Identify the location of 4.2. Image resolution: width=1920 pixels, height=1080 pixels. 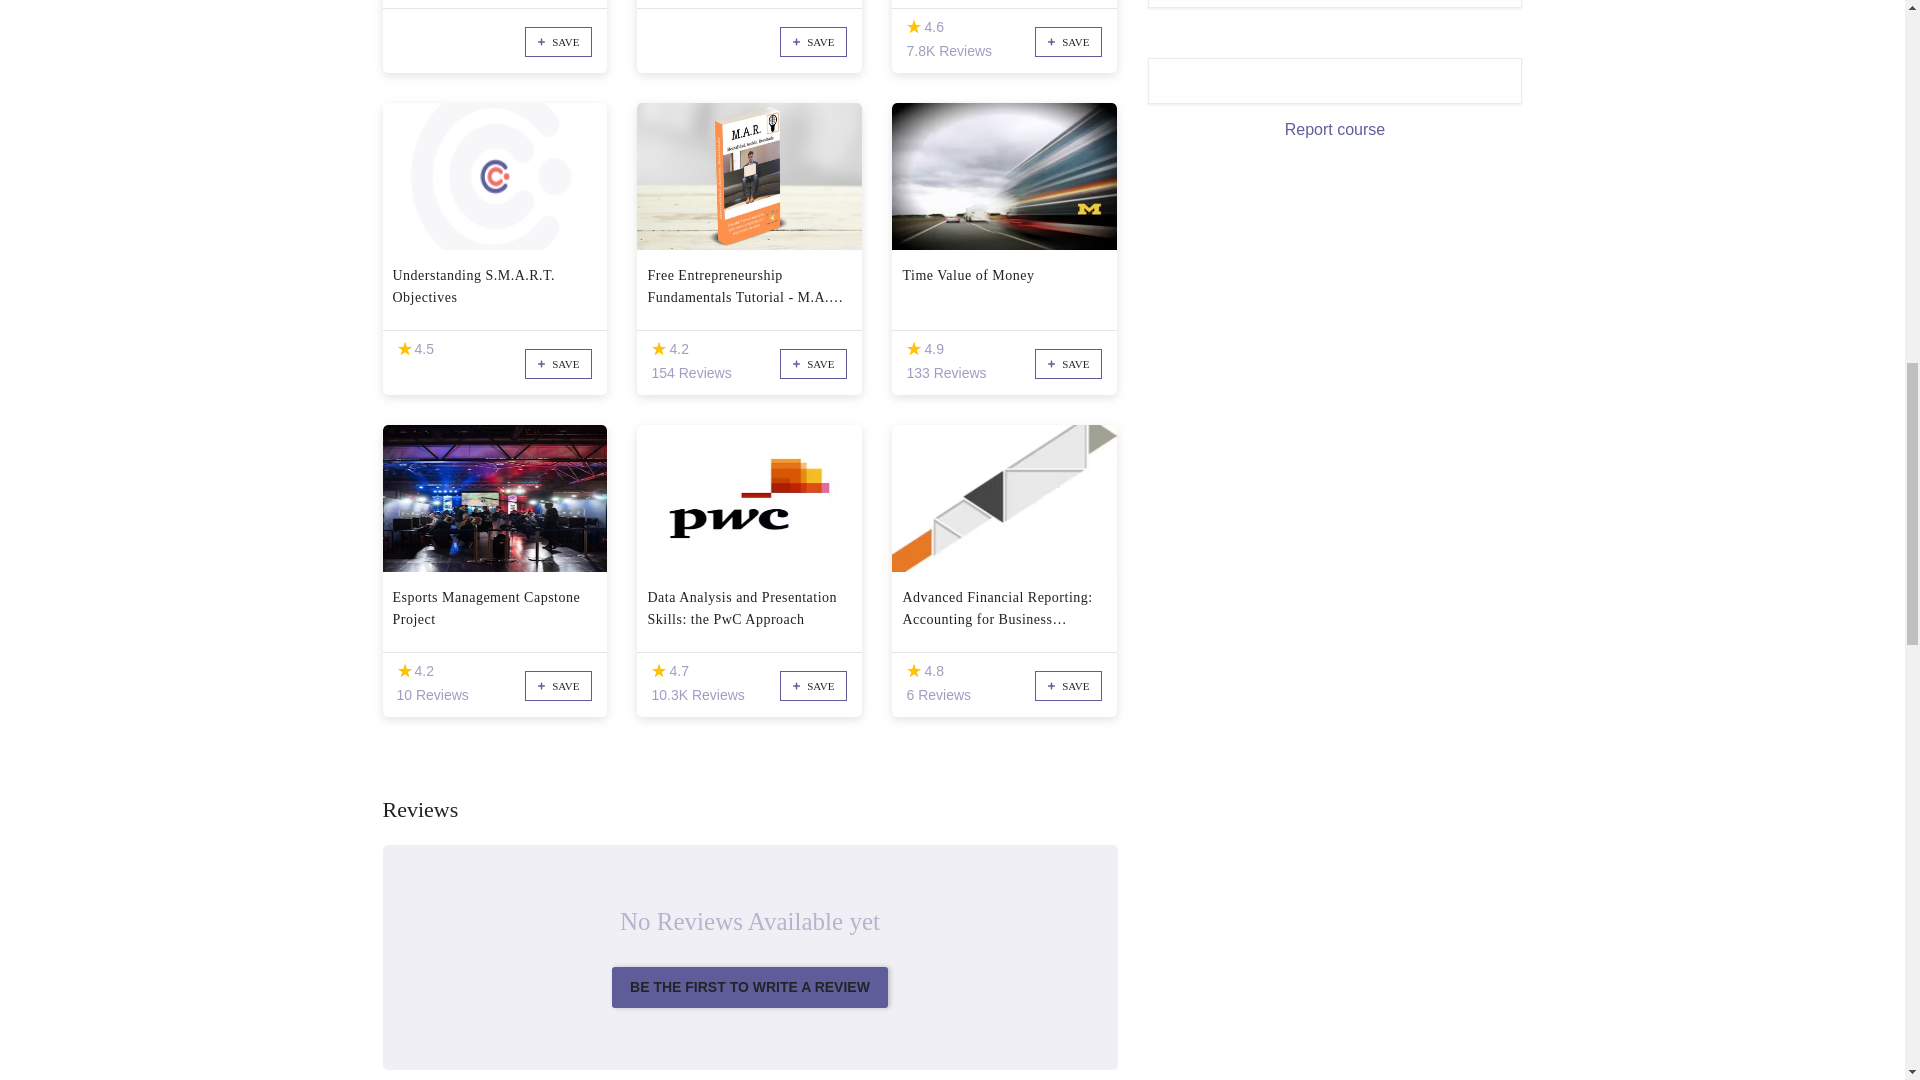
(404, 672).